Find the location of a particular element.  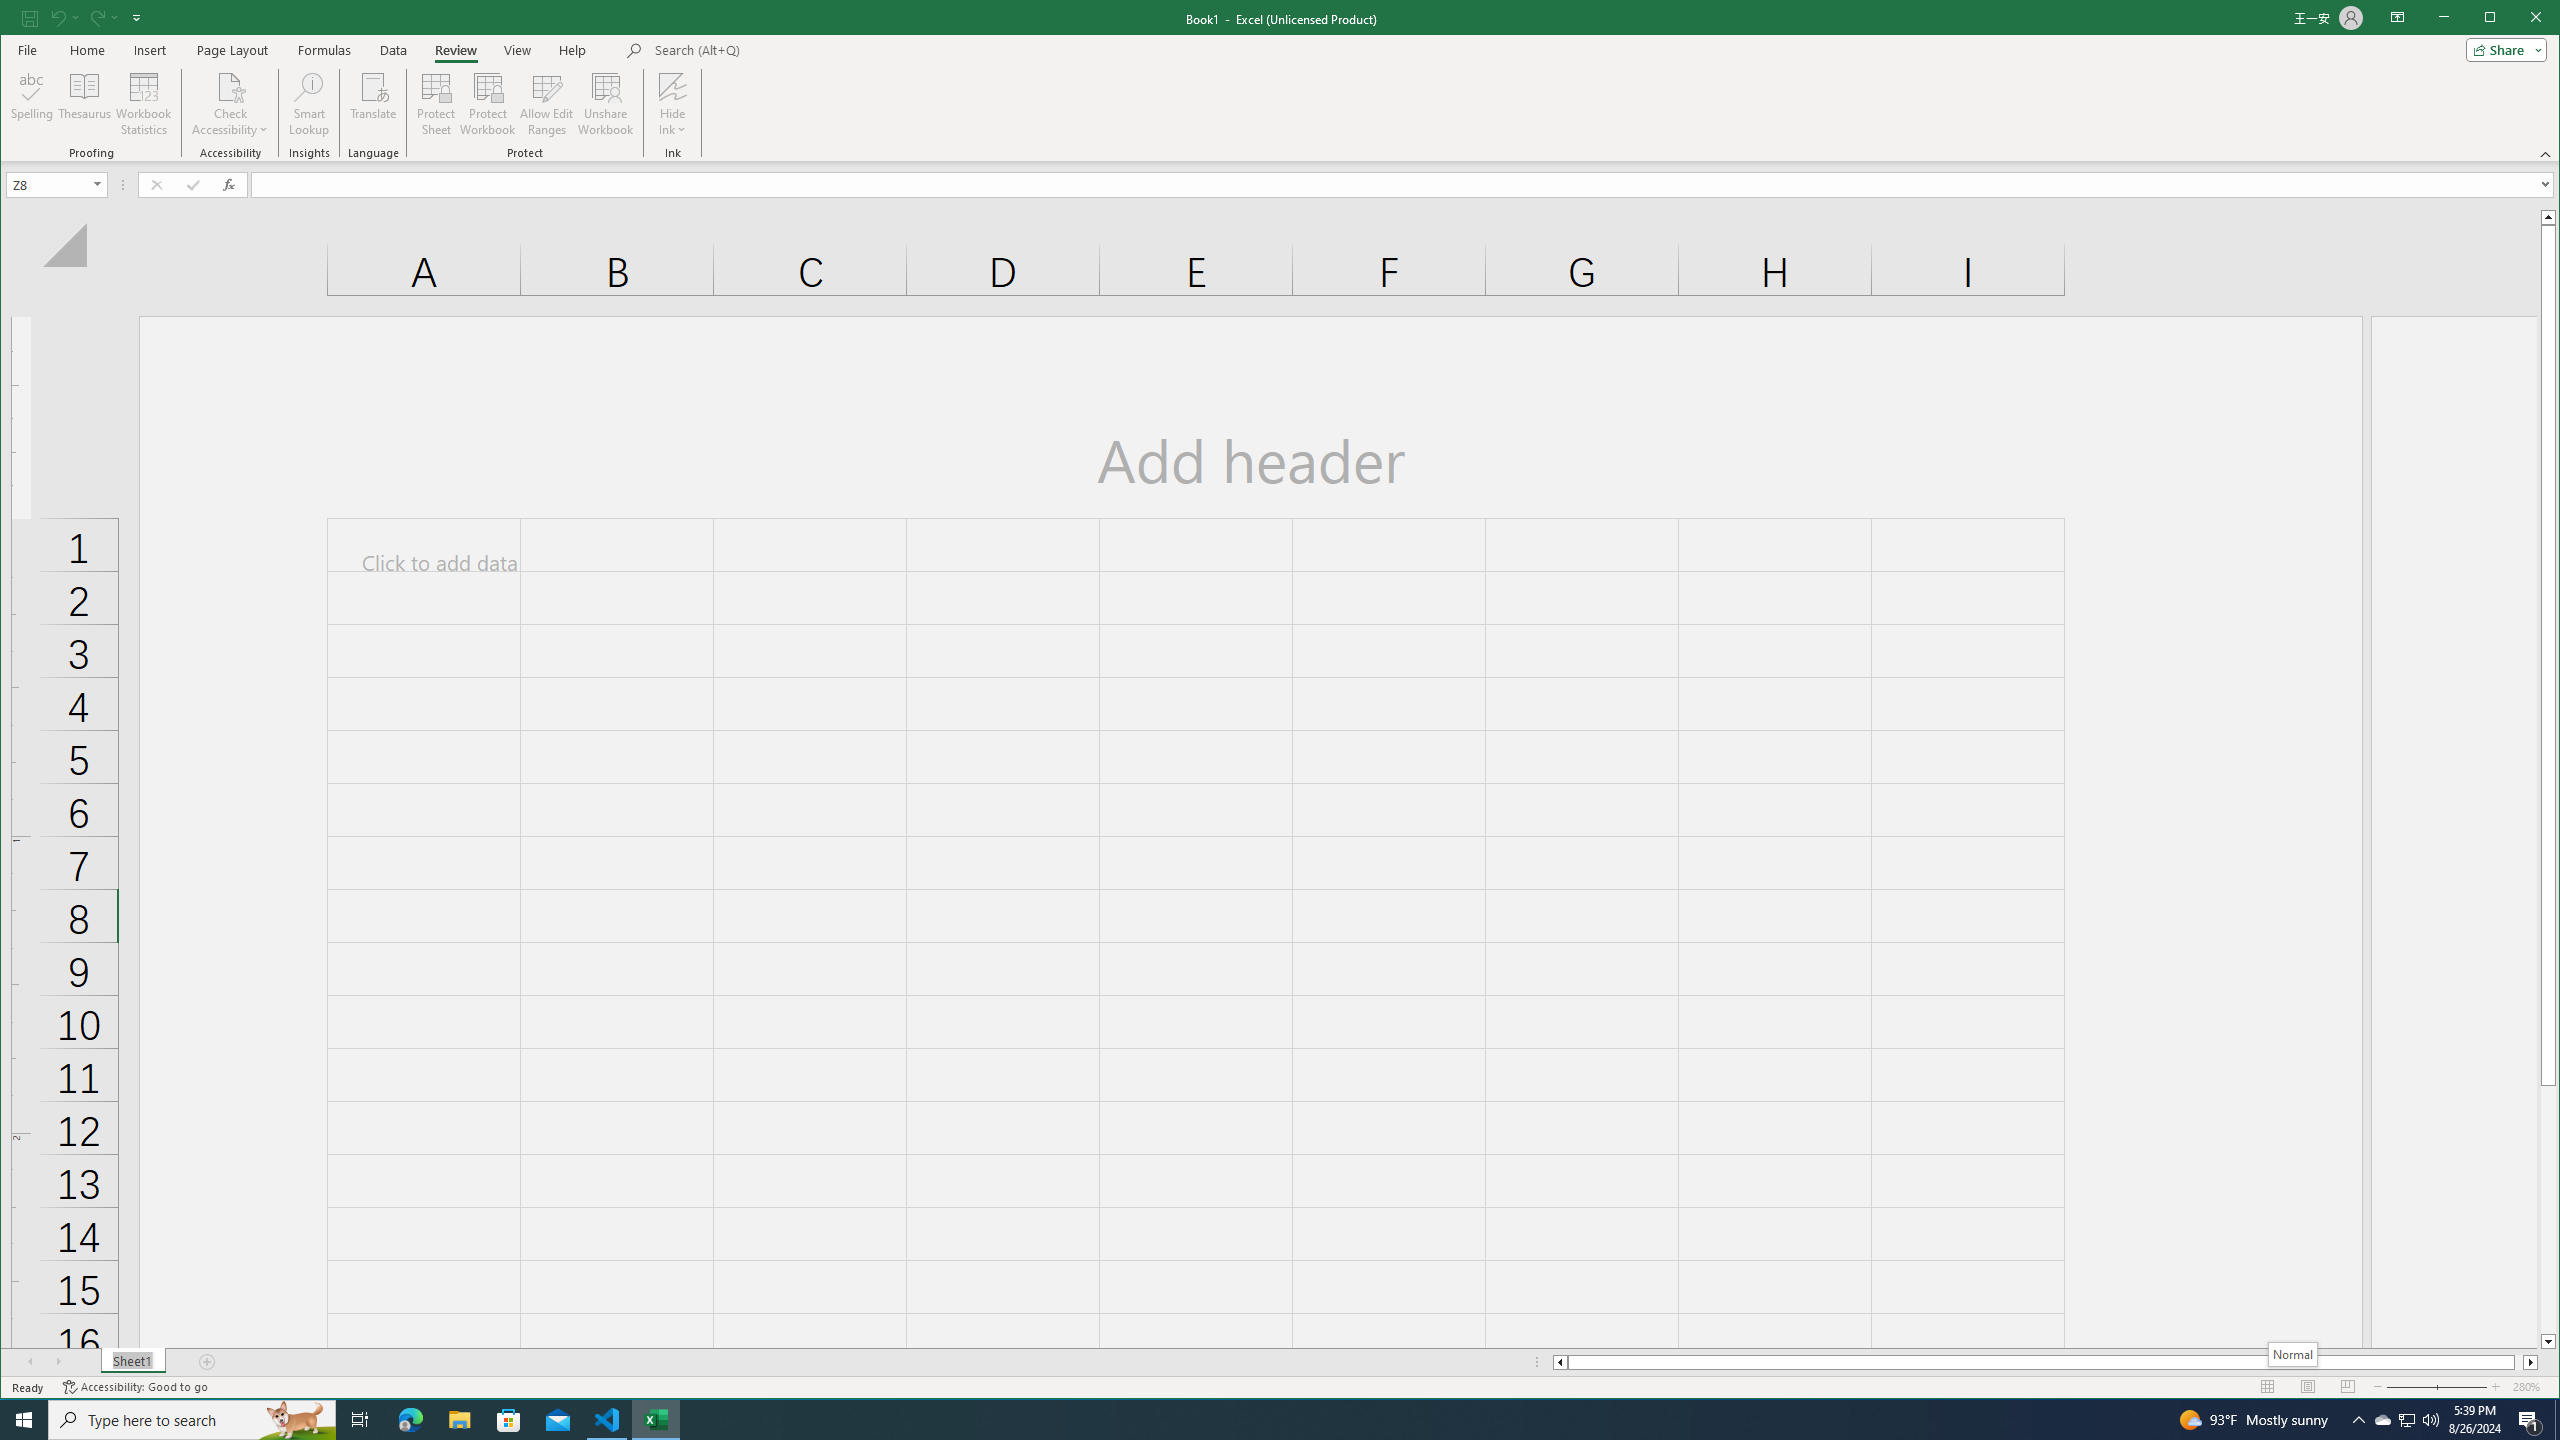

Class: NetUIScrollBar is located at coordinates (2045, 1362).